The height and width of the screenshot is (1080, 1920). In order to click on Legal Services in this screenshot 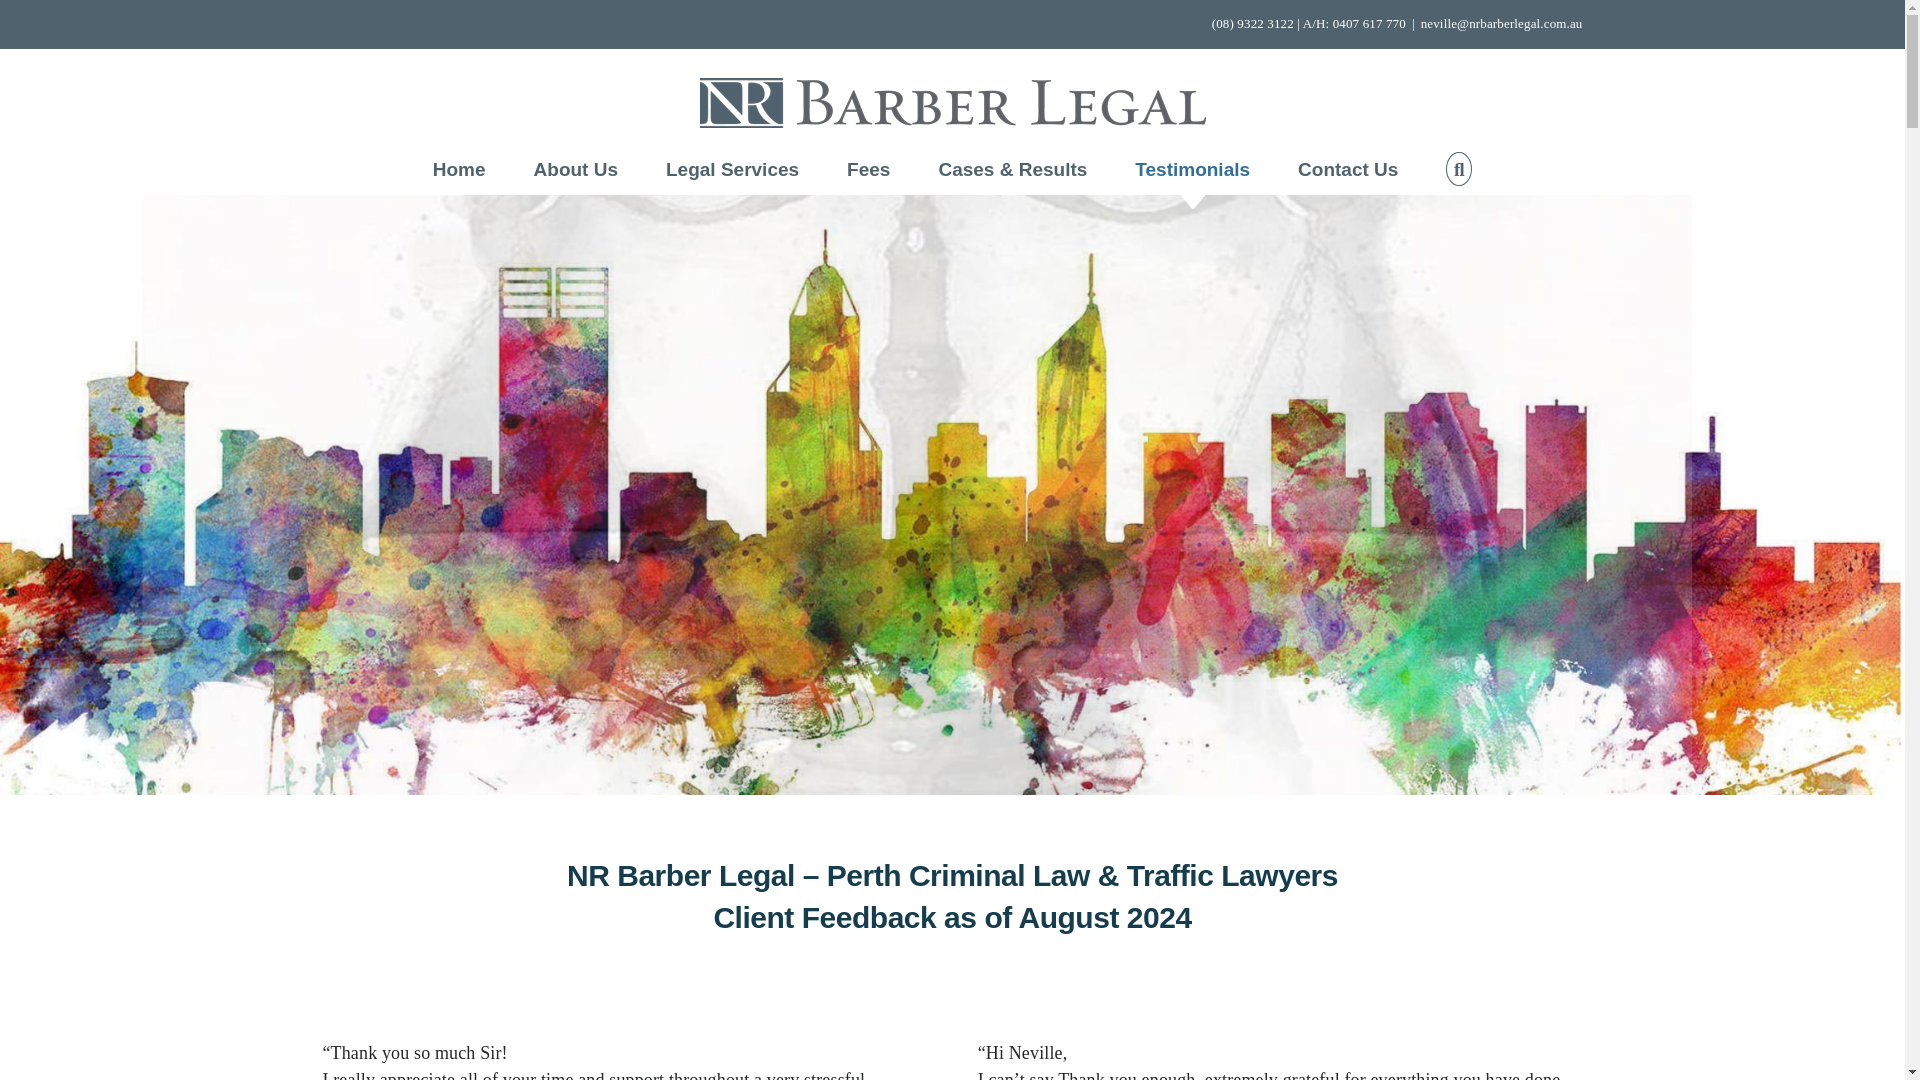, I will do `click(732, 168)`.